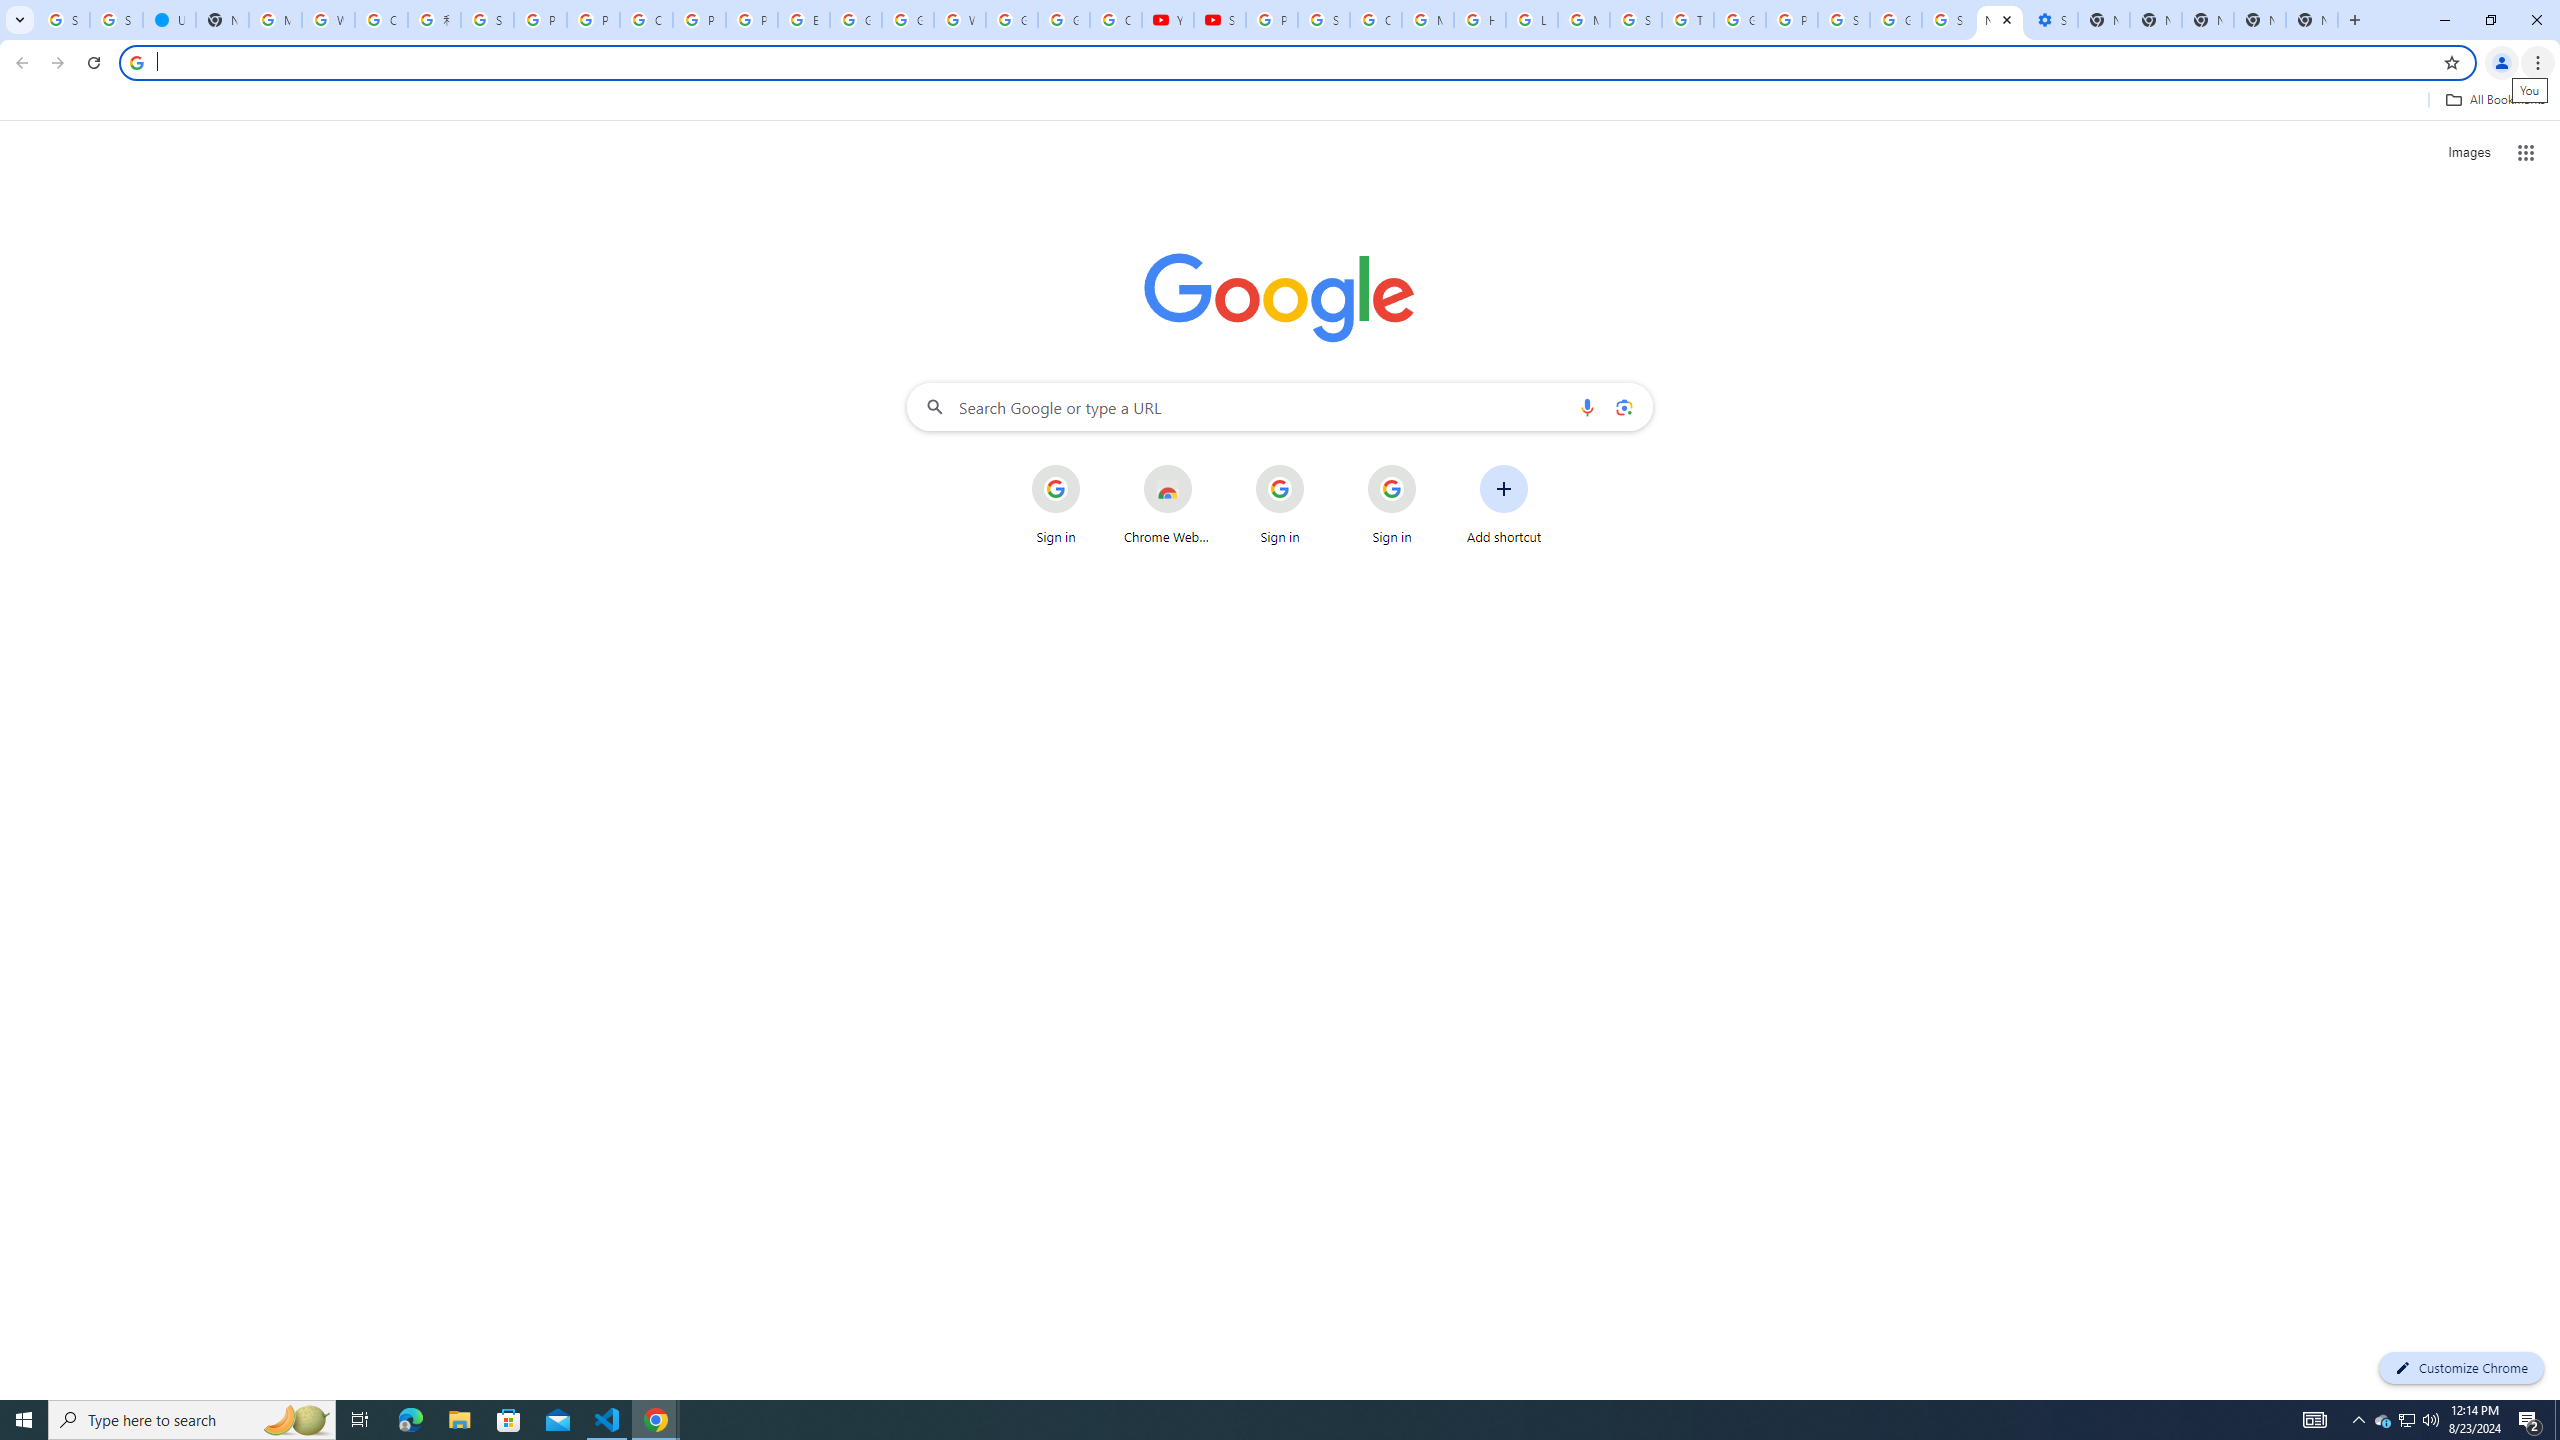 The width and height of the screenshot is (2560, 1440). I want to click on All Bookmarks, so click(2494, 100).